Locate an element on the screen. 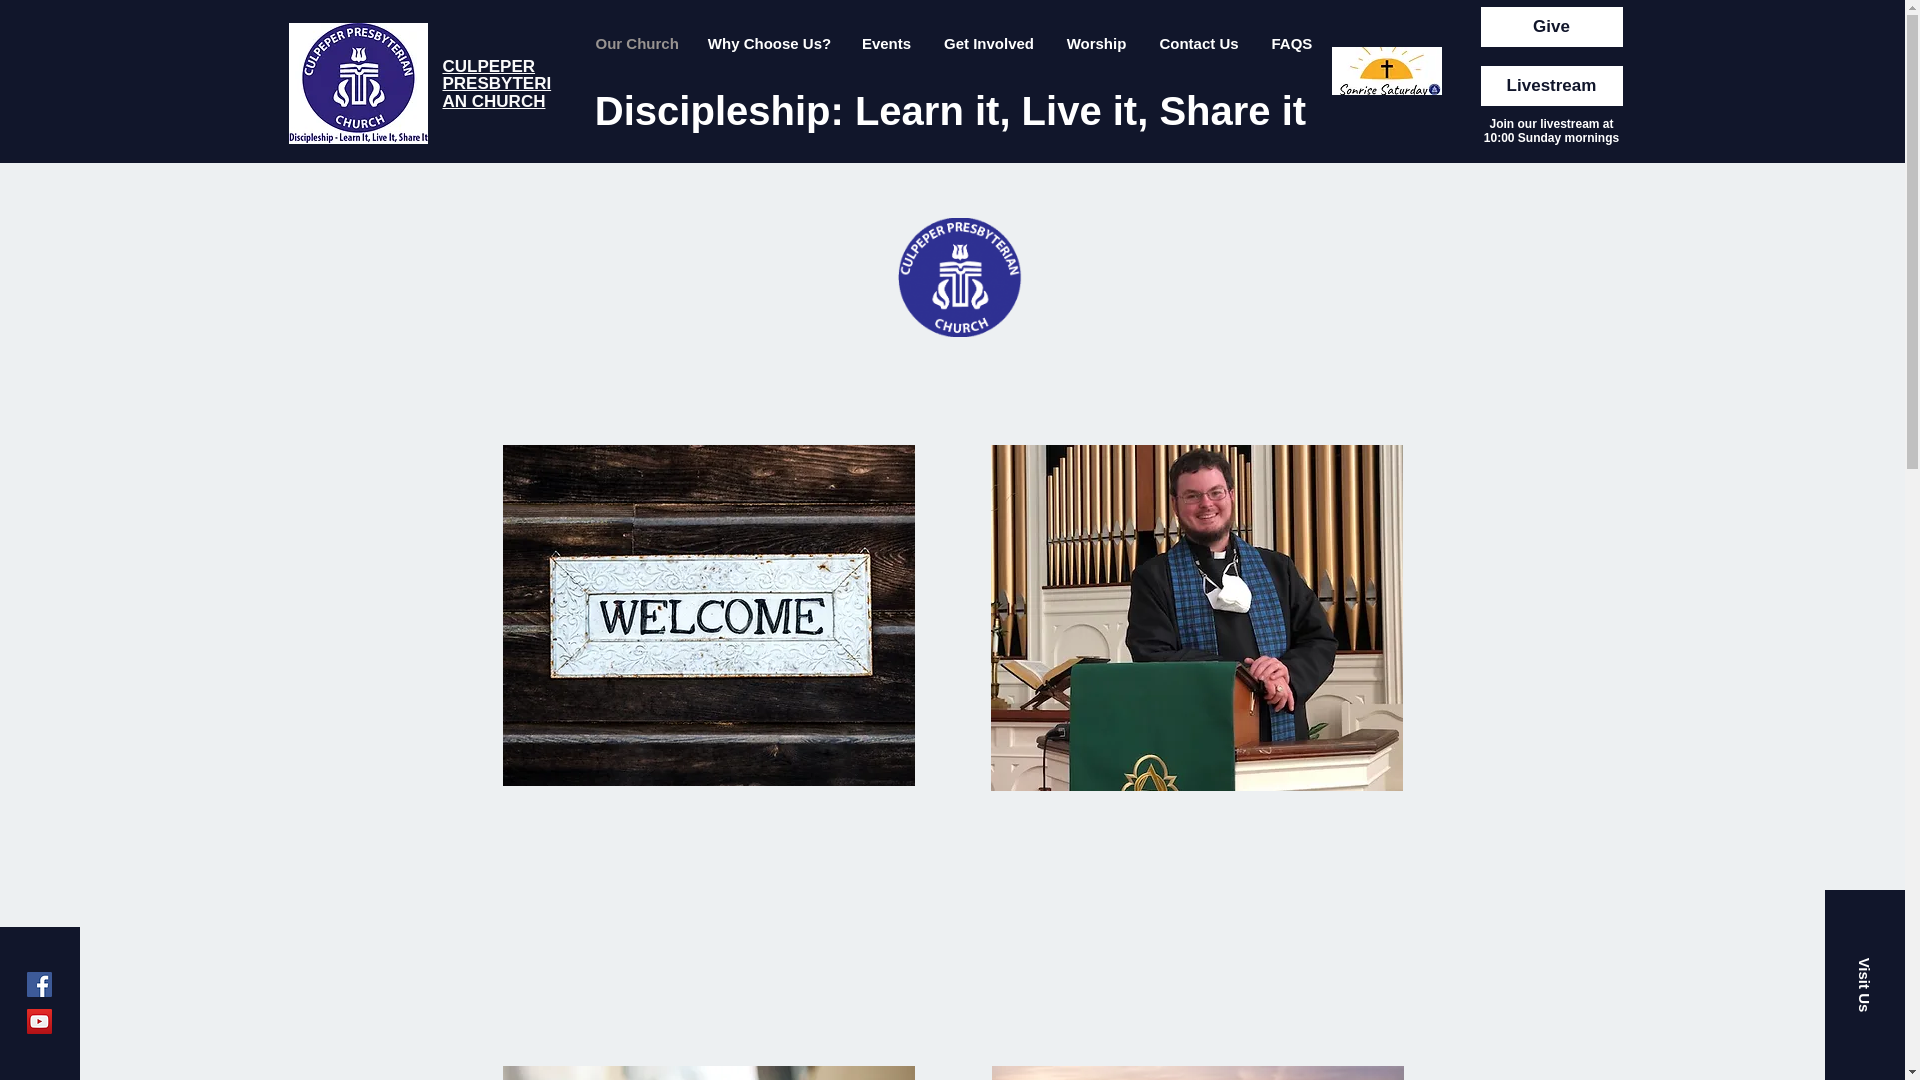 The image size is (1920, 1080). CPC Logo.gif is located at coordinates (960, 277).